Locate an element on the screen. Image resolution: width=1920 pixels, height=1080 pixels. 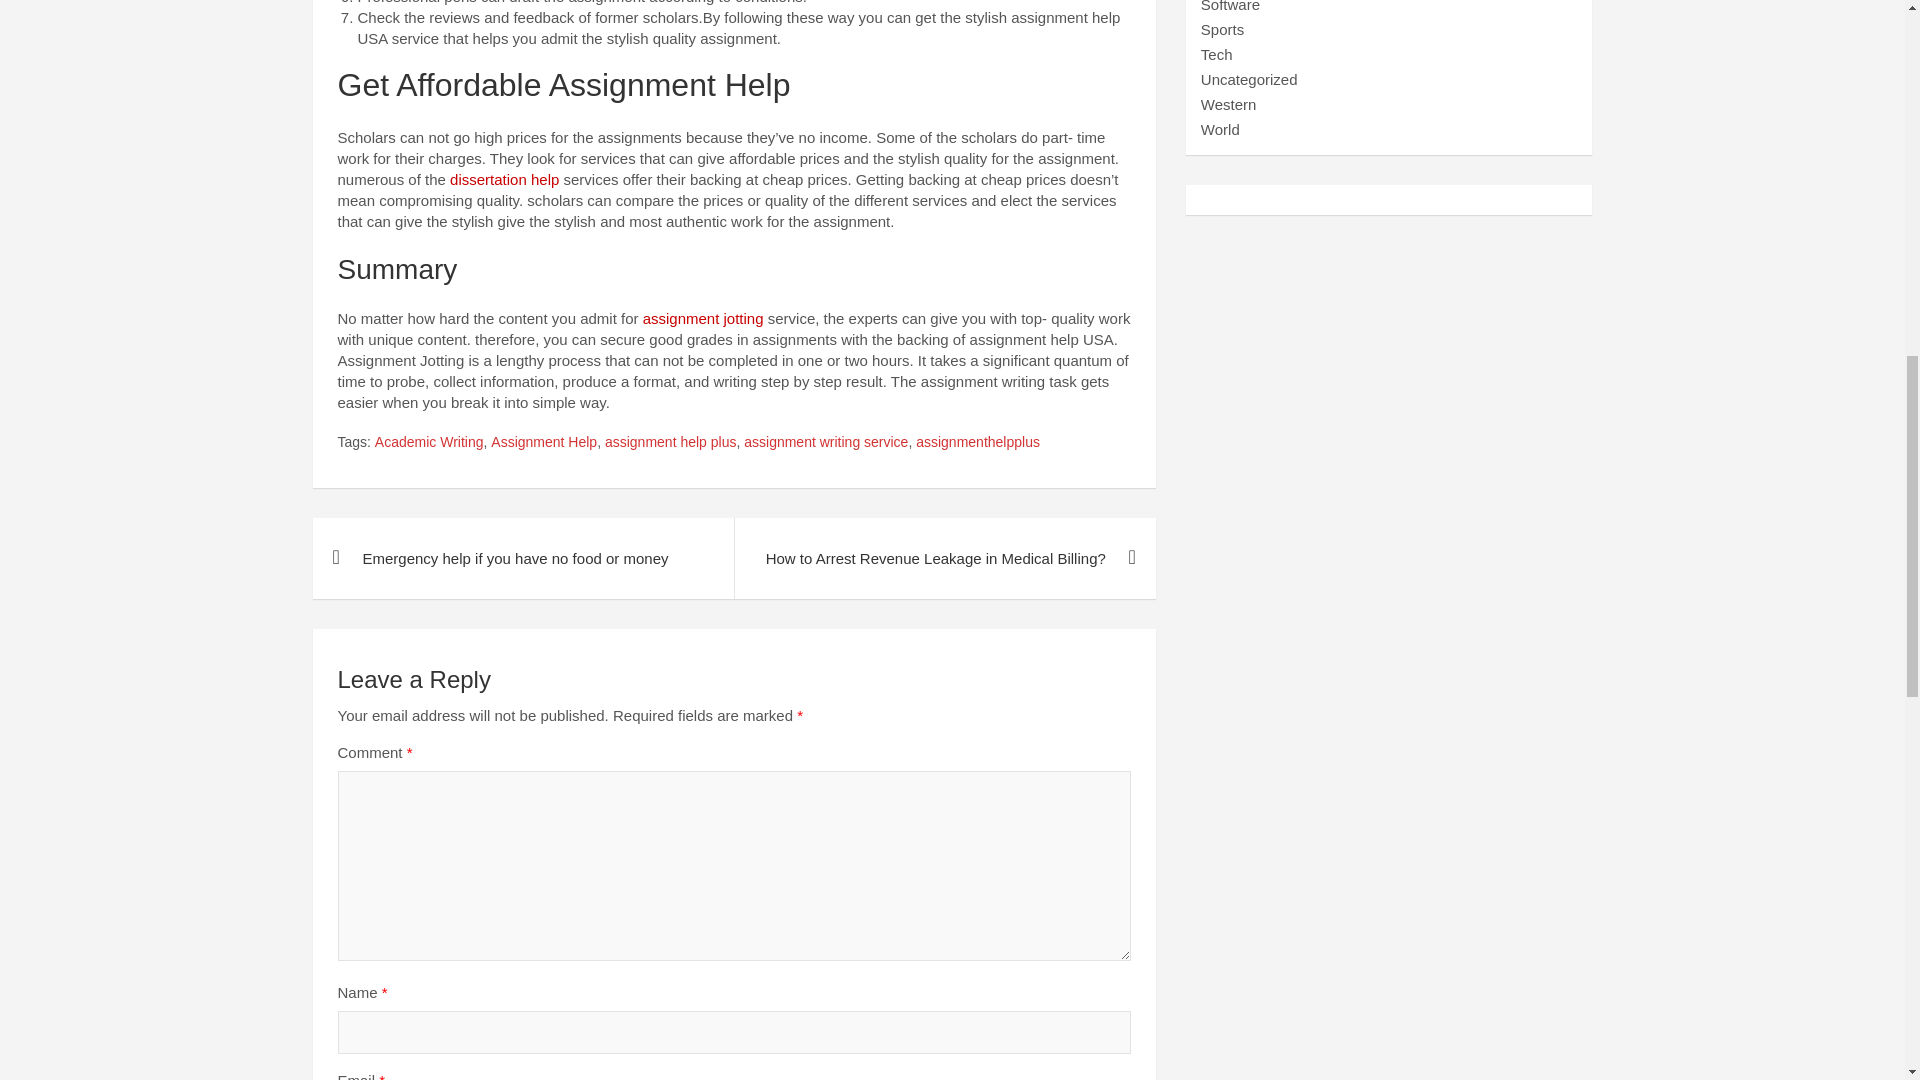
How to Arrest Revenue Leakage in Medical Billing? is located at coordinates (944, 558).